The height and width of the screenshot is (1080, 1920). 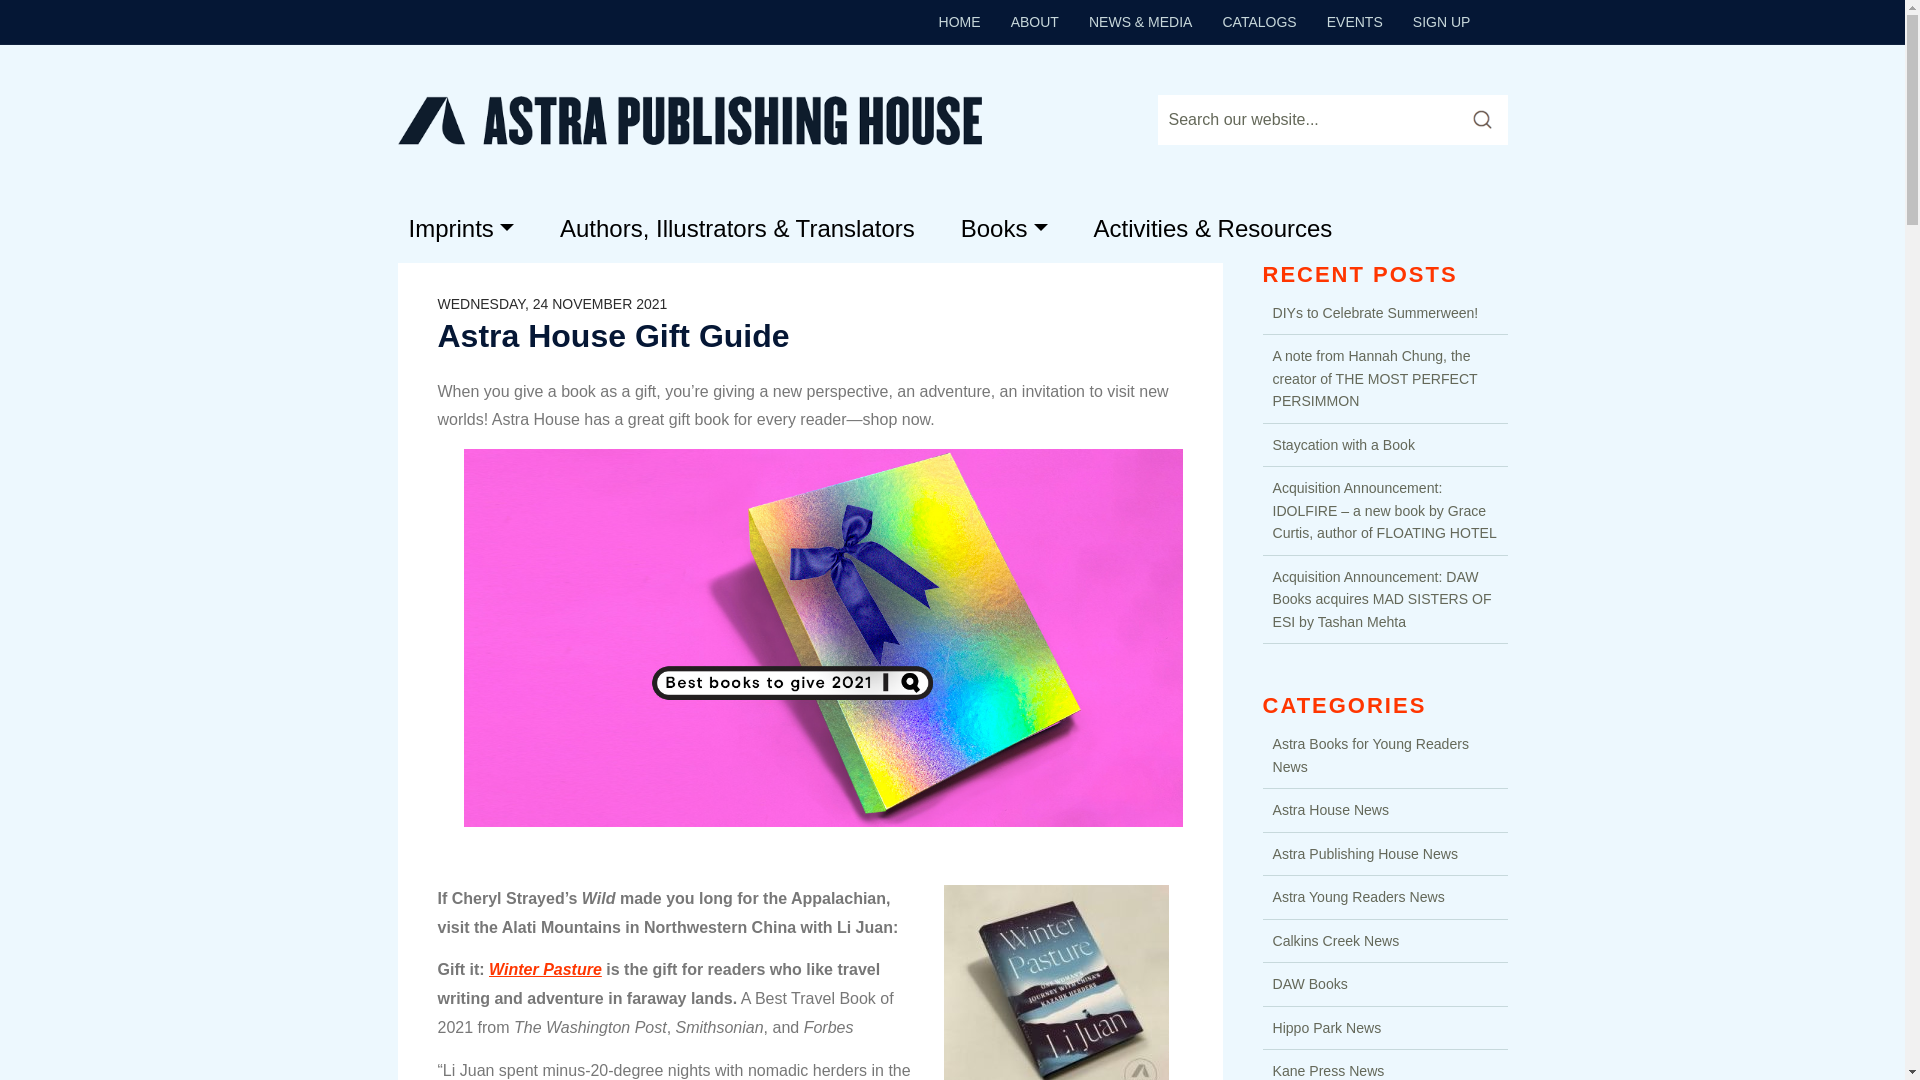 I want to click on Search our website..., so click(x=1305, y=120).